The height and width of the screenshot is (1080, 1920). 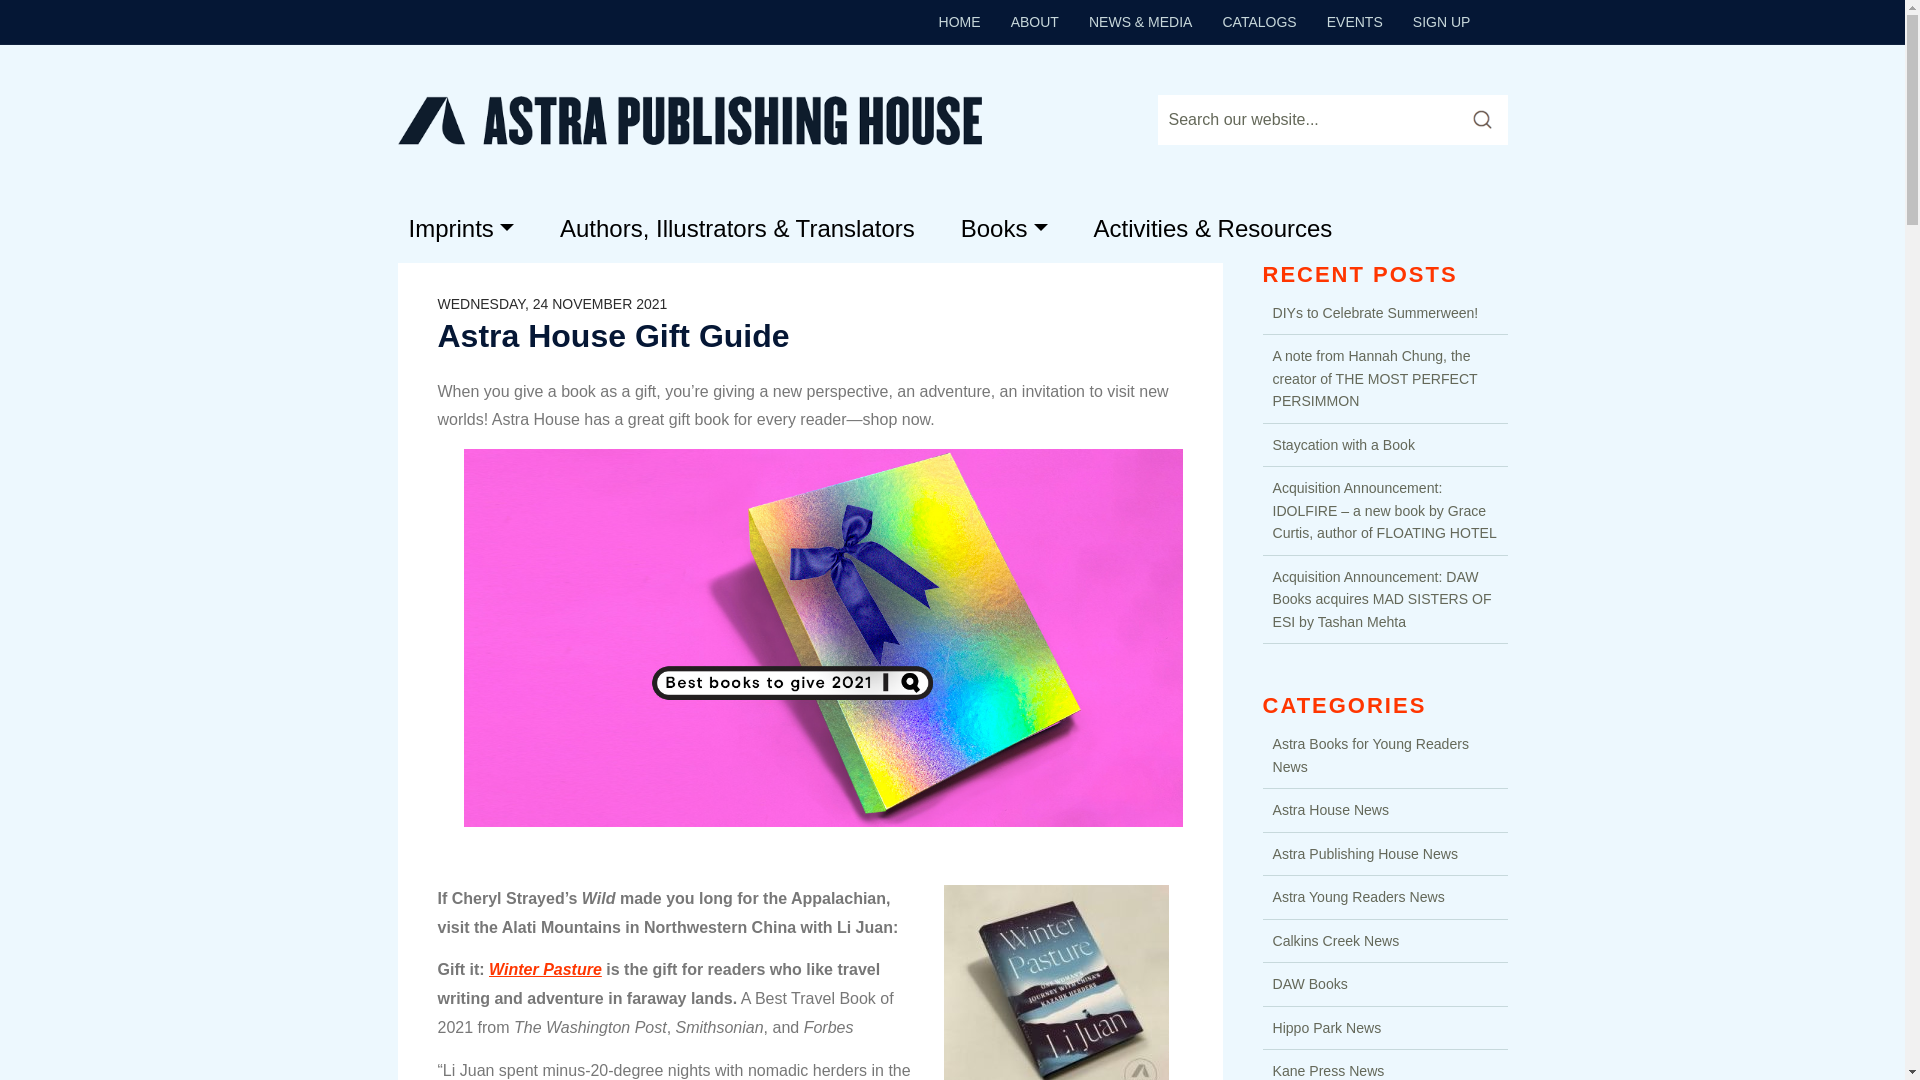 I want to click on Search our website..., so click(x=1305, y=120).